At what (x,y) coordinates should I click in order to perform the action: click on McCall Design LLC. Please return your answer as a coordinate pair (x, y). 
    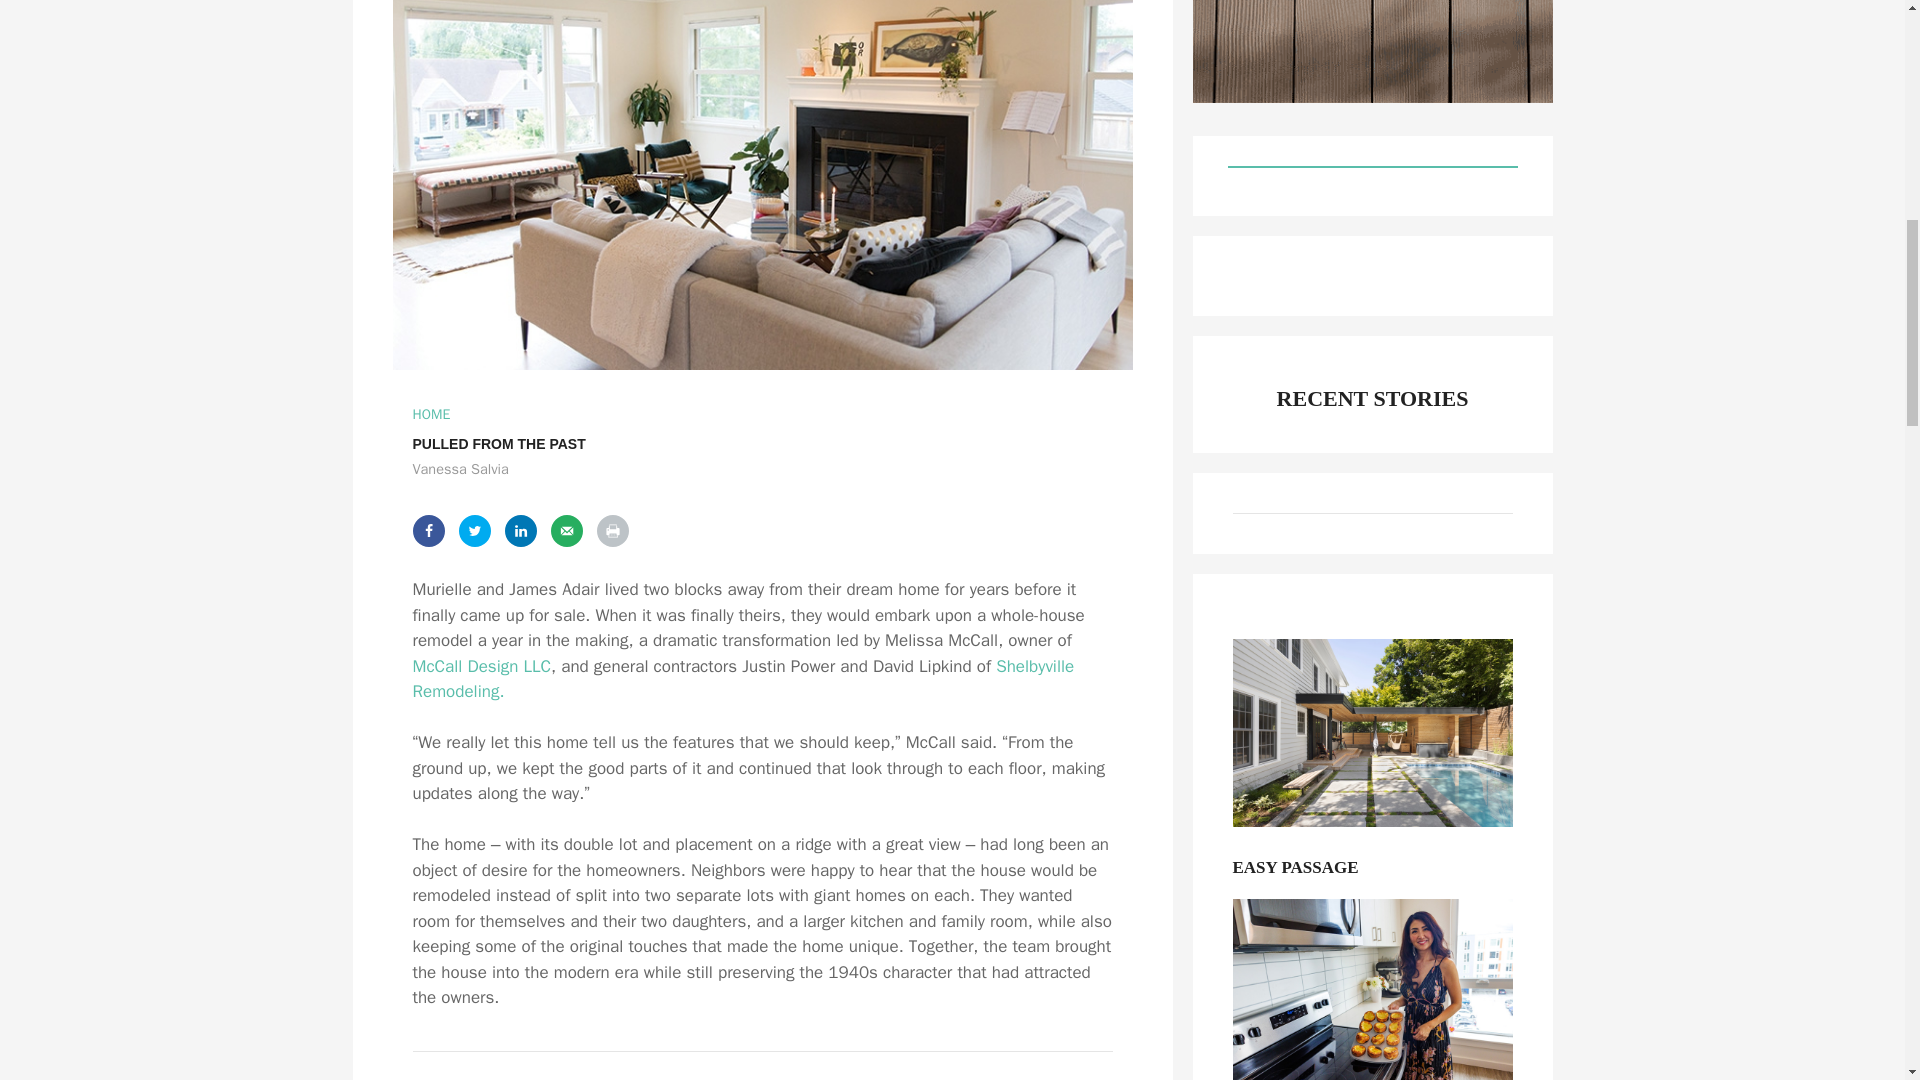
    Looking at the image, I should click on (482, 666).